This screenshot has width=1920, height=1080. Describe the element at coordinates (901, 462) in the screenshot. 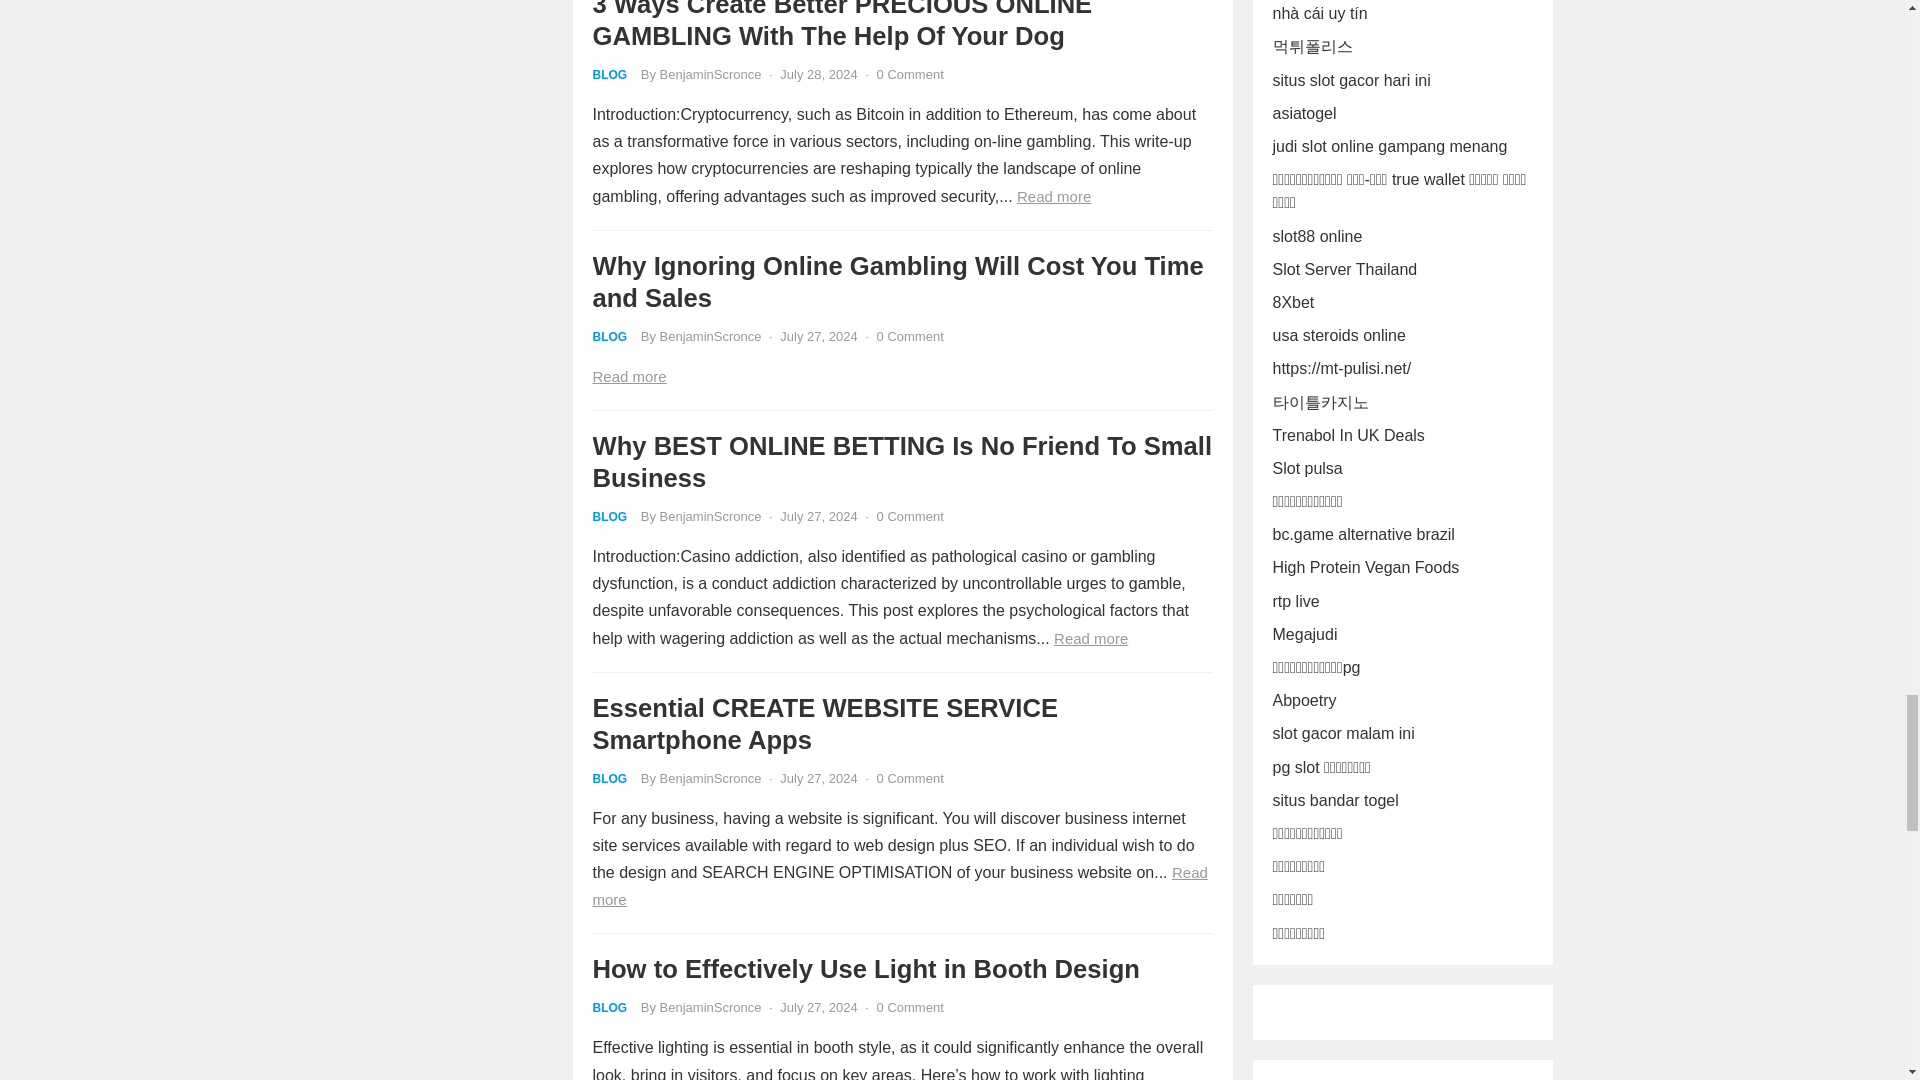

I see `Why BEST ONLINE BETTING Is No Friend To Small Business` at that location.